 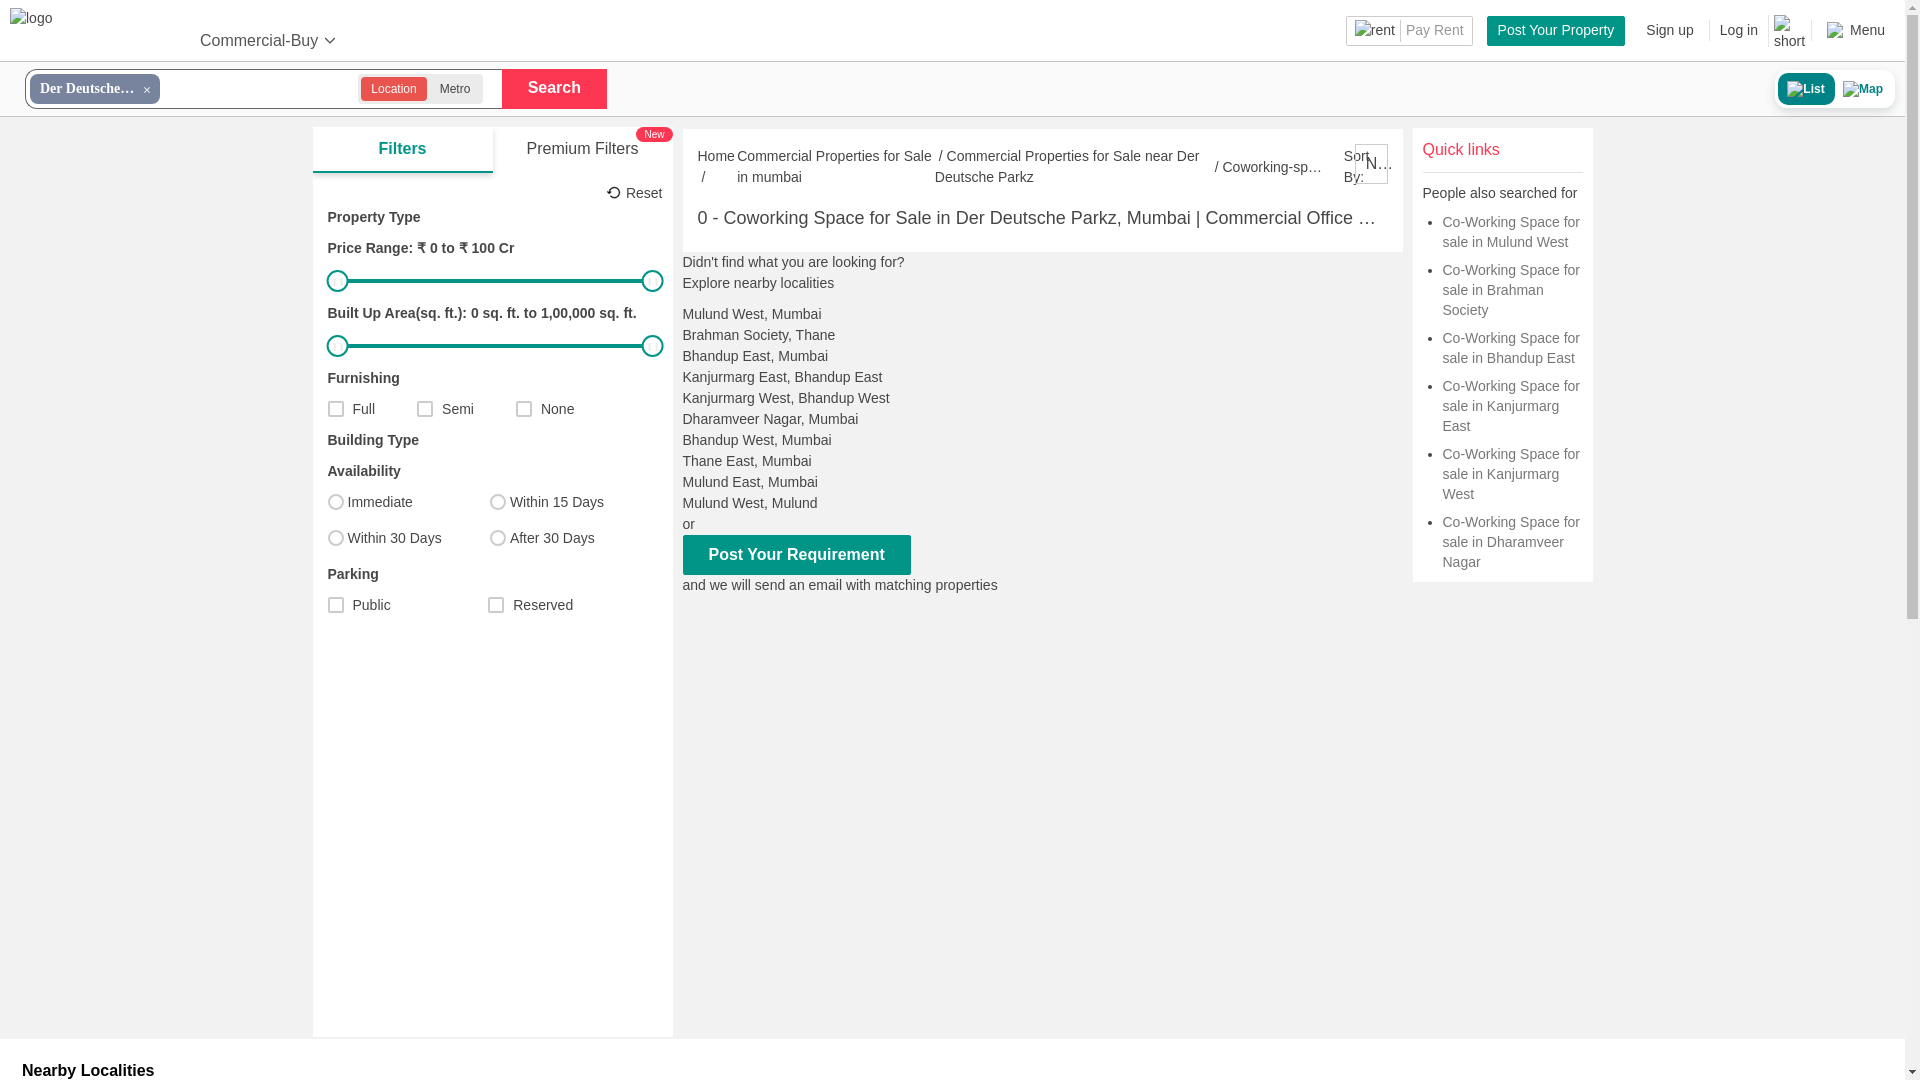 I want to click on Post Your Requirement, so click(x=796, y=554).